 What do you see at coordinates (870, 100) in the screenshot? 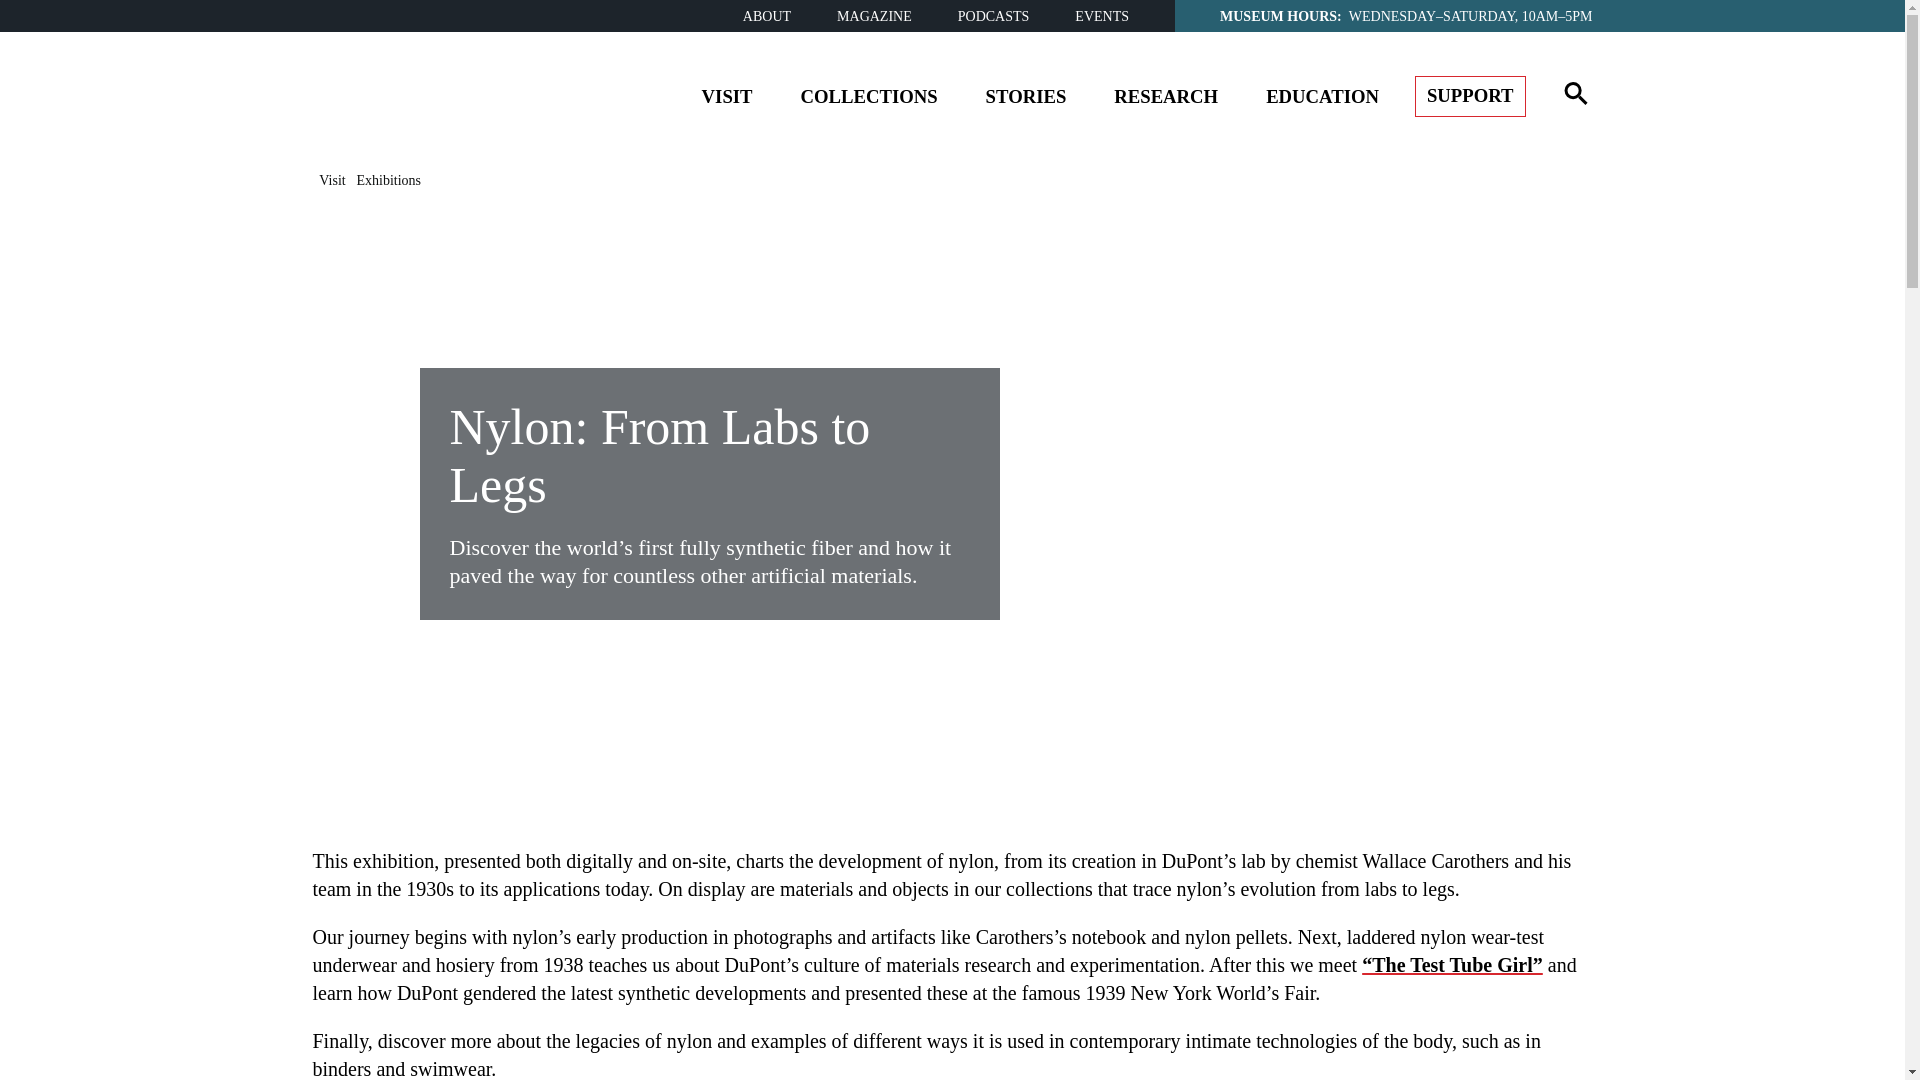
I see `COLLECTIONS` at bounding box center [870, 100].